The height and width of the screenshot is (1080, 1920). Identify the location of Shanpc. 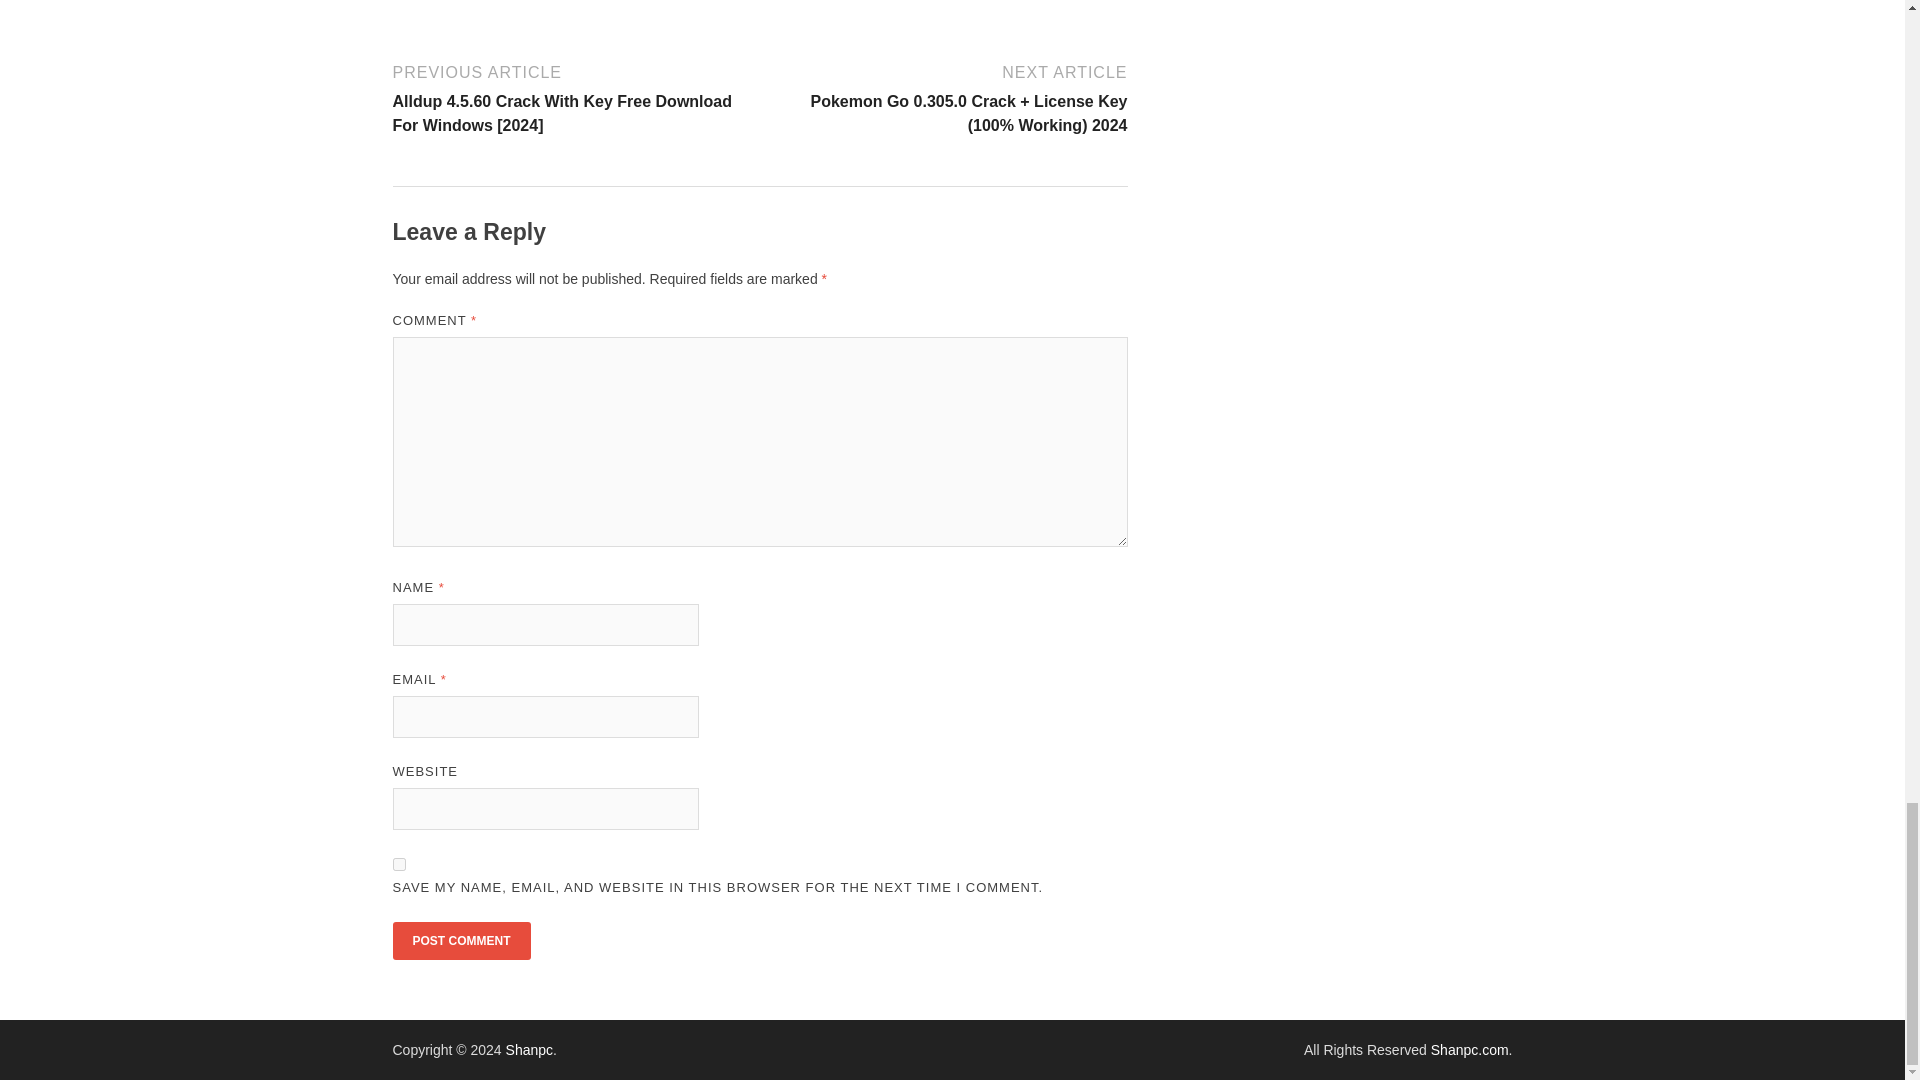
(529, 1050).